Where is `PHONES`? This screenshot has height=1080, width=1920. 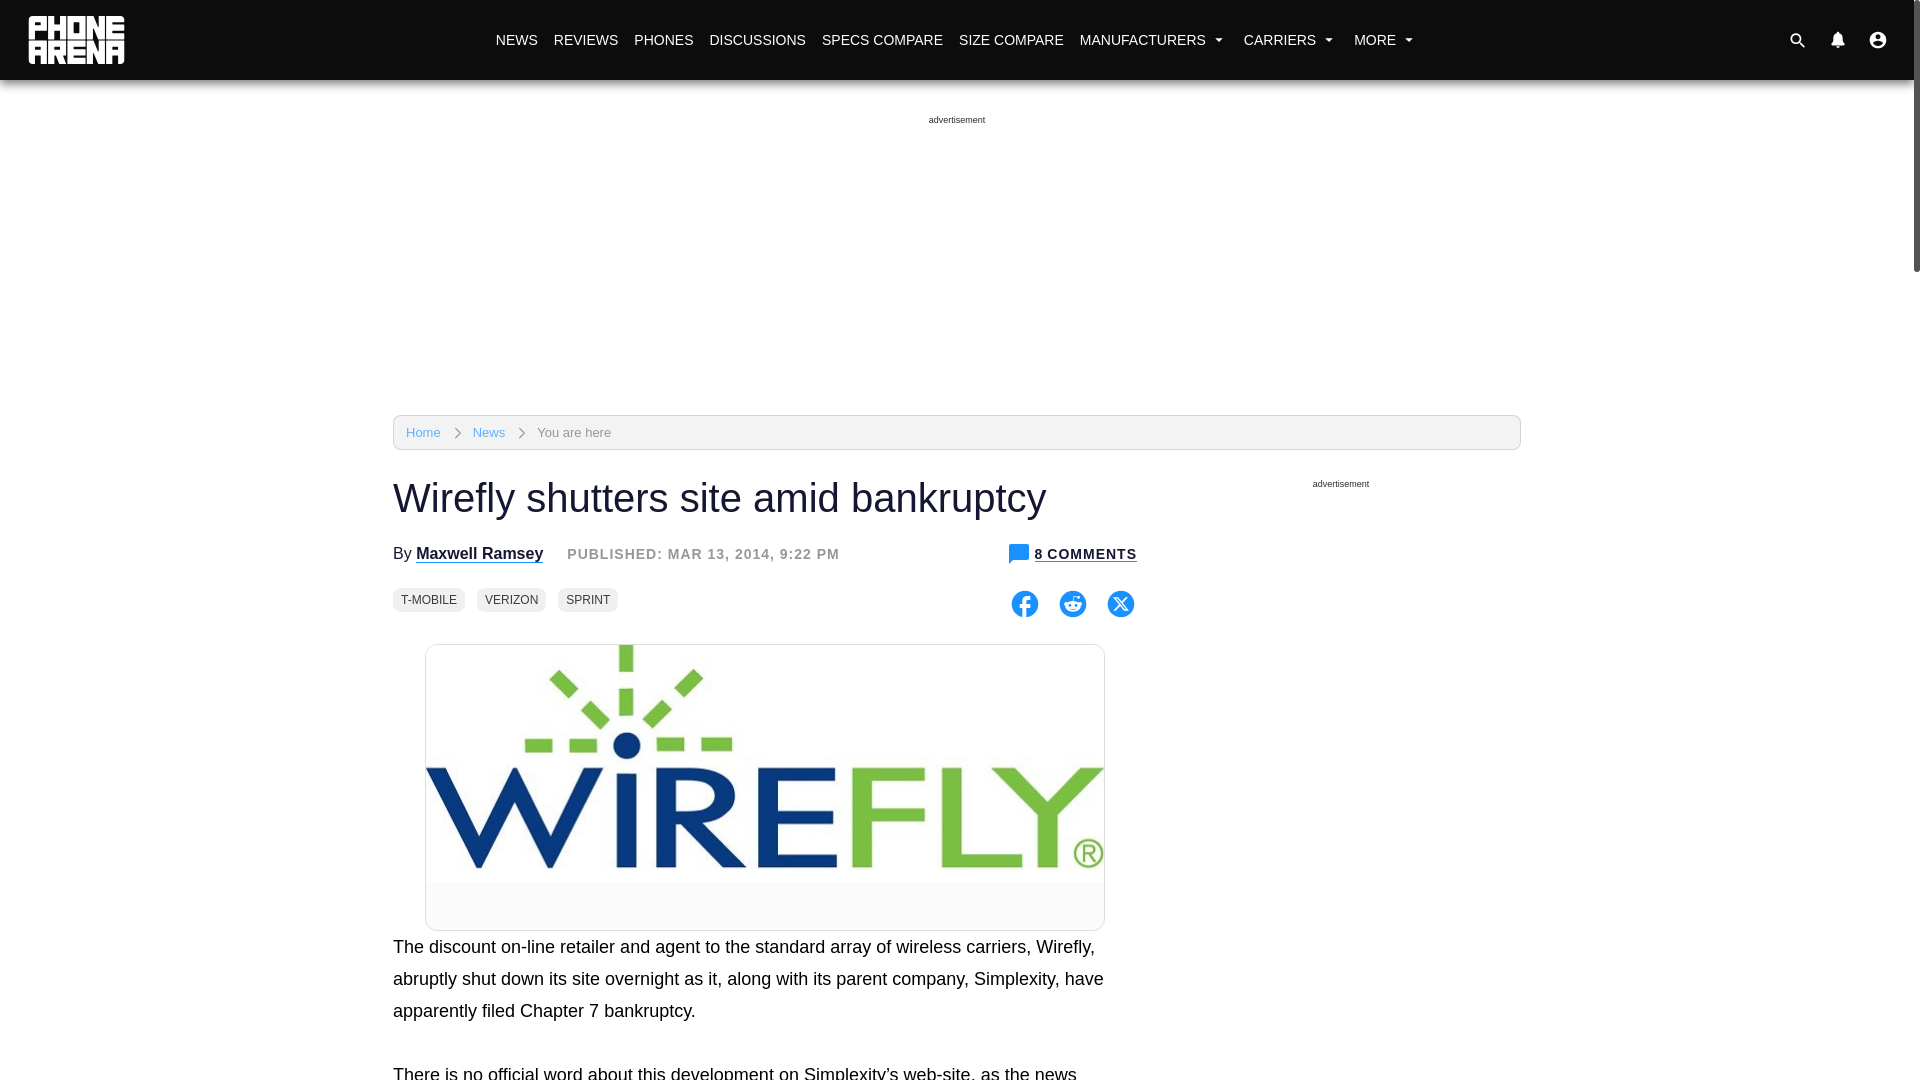
PHONES is located at coordinates (662, 40).